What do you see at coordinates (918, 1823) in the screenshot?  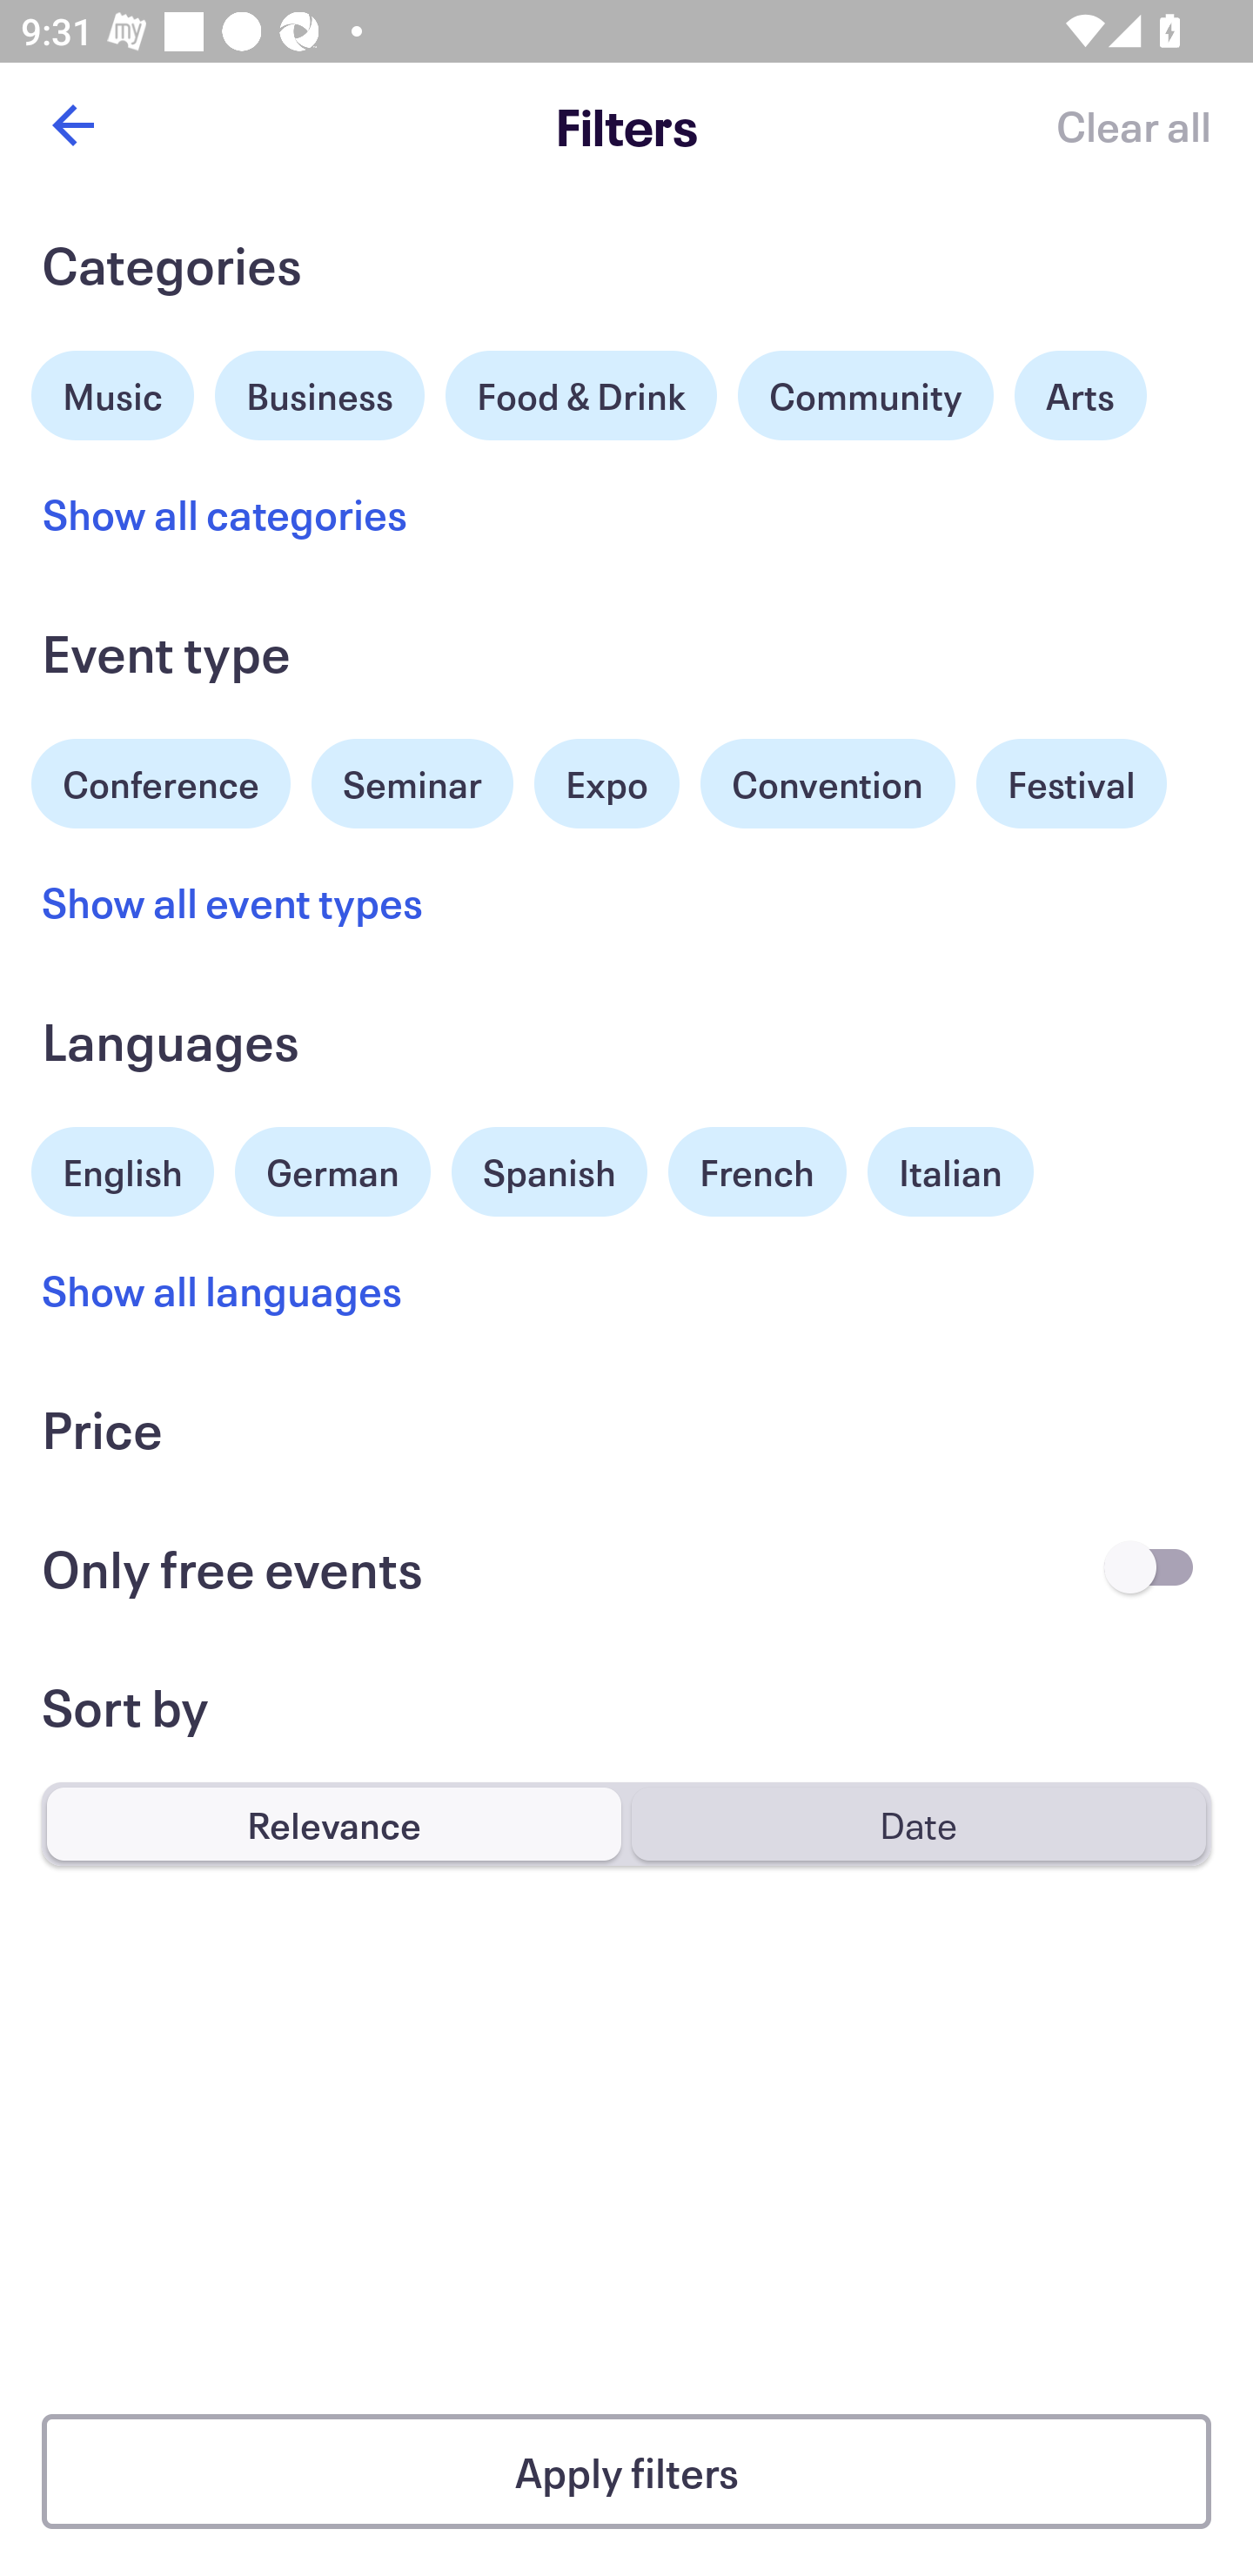 I see `Date` at bounding box center [918, 1823].